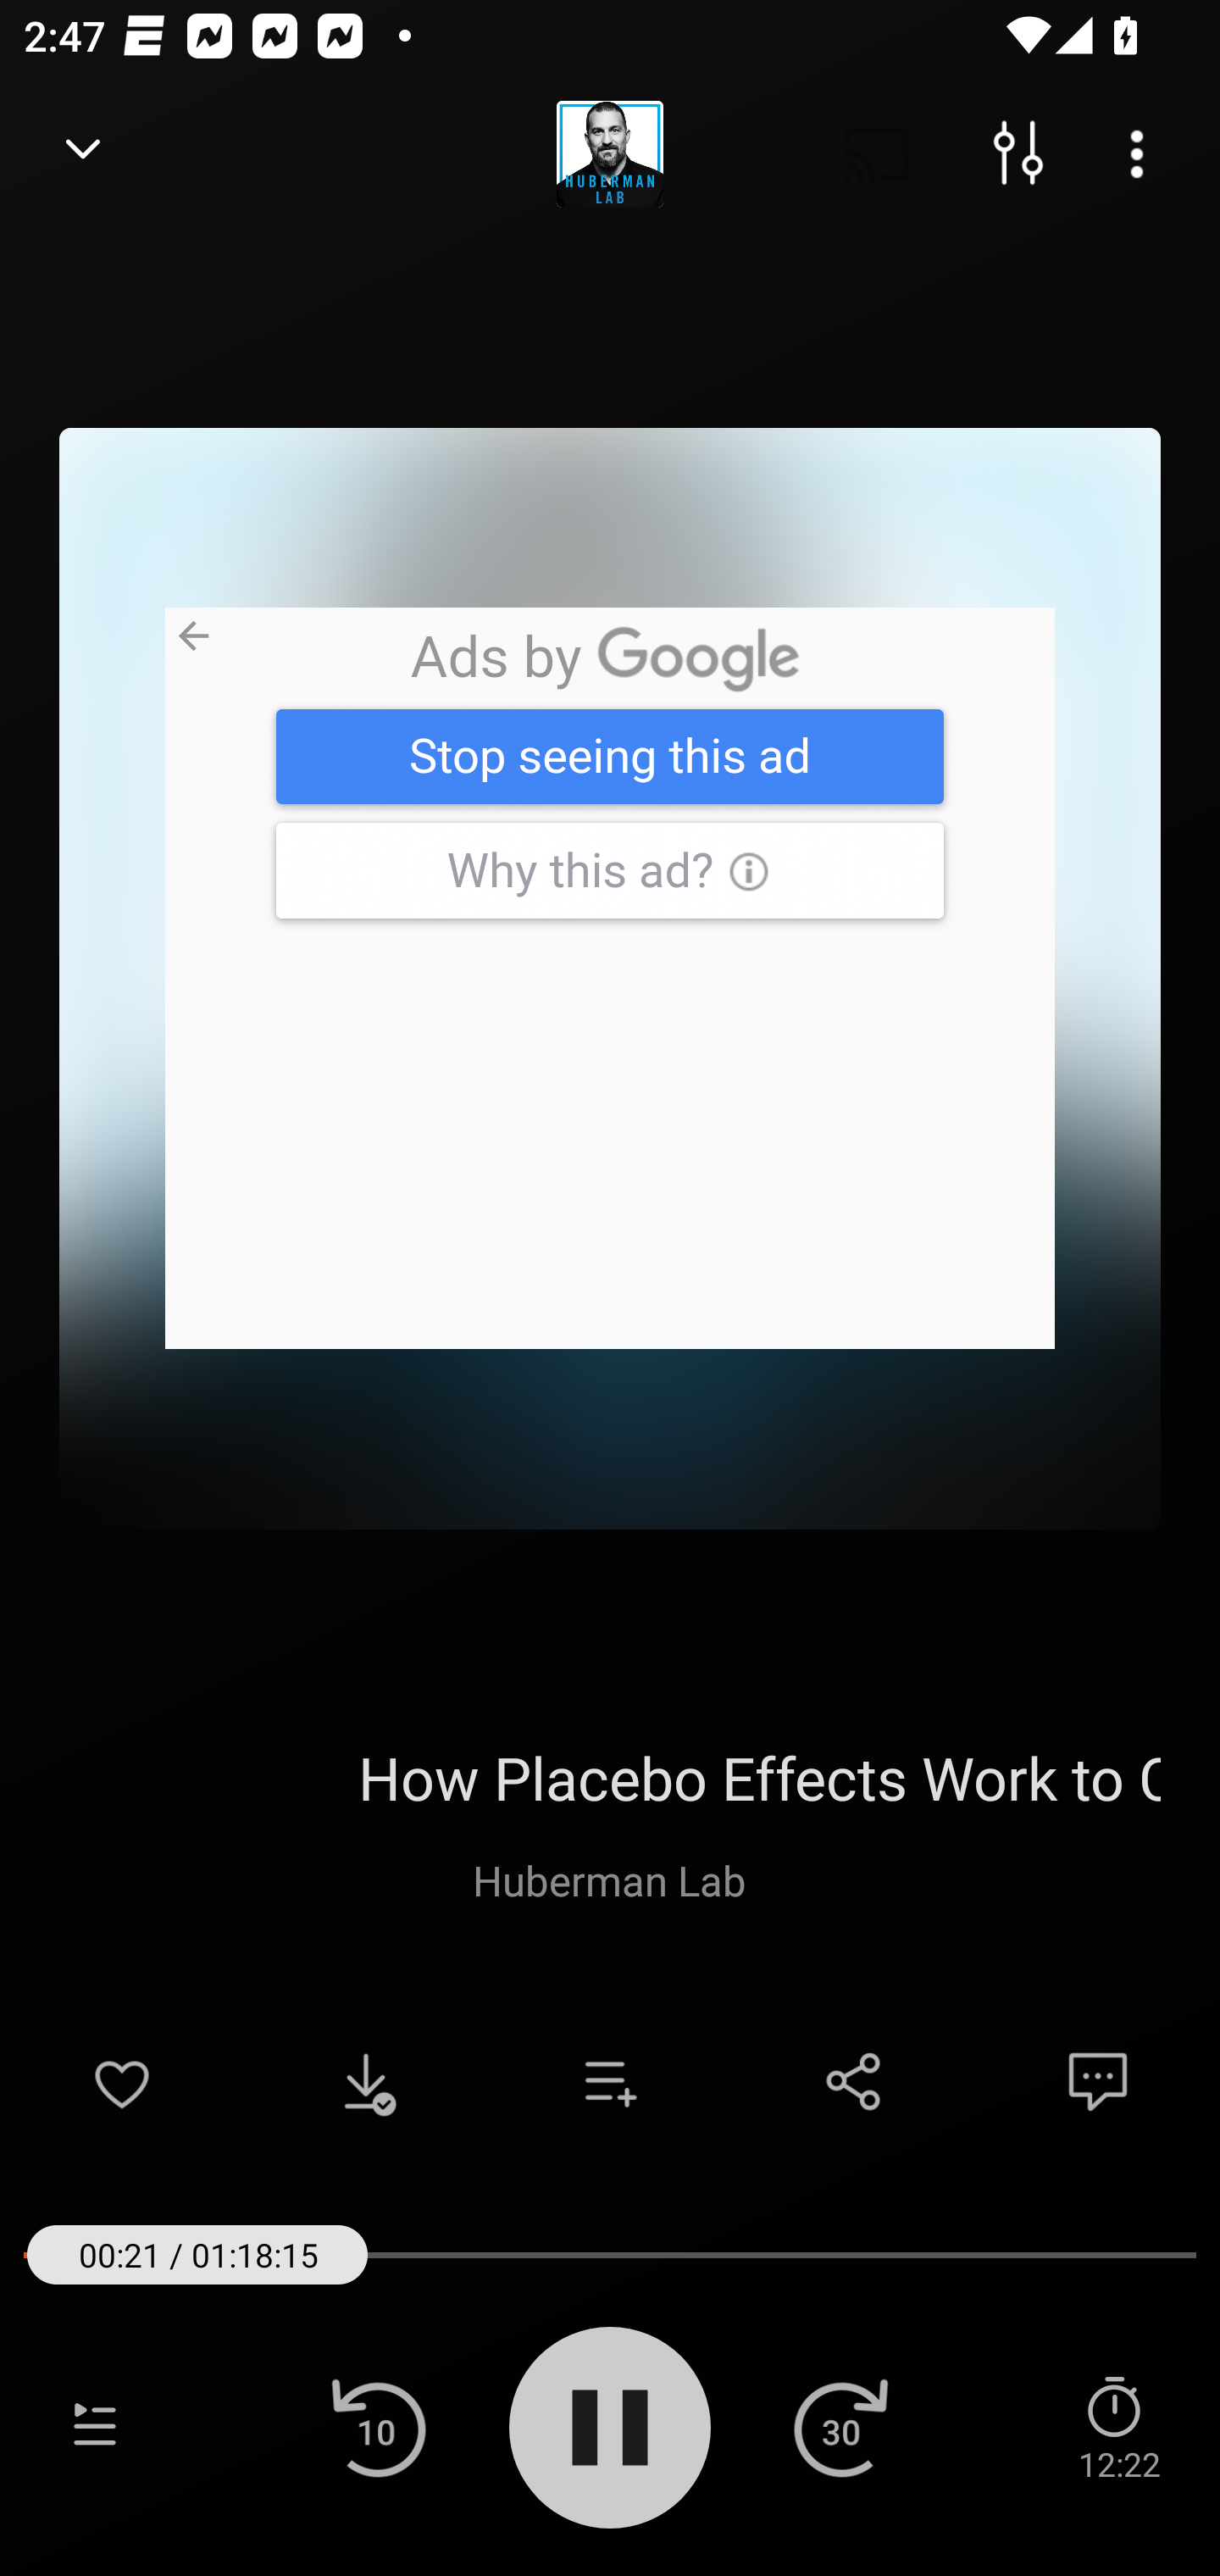  Describe the element at coordinates (610, 978) in the screenshot. I see `Watcher of … Pre-register Pre-register` at that location.